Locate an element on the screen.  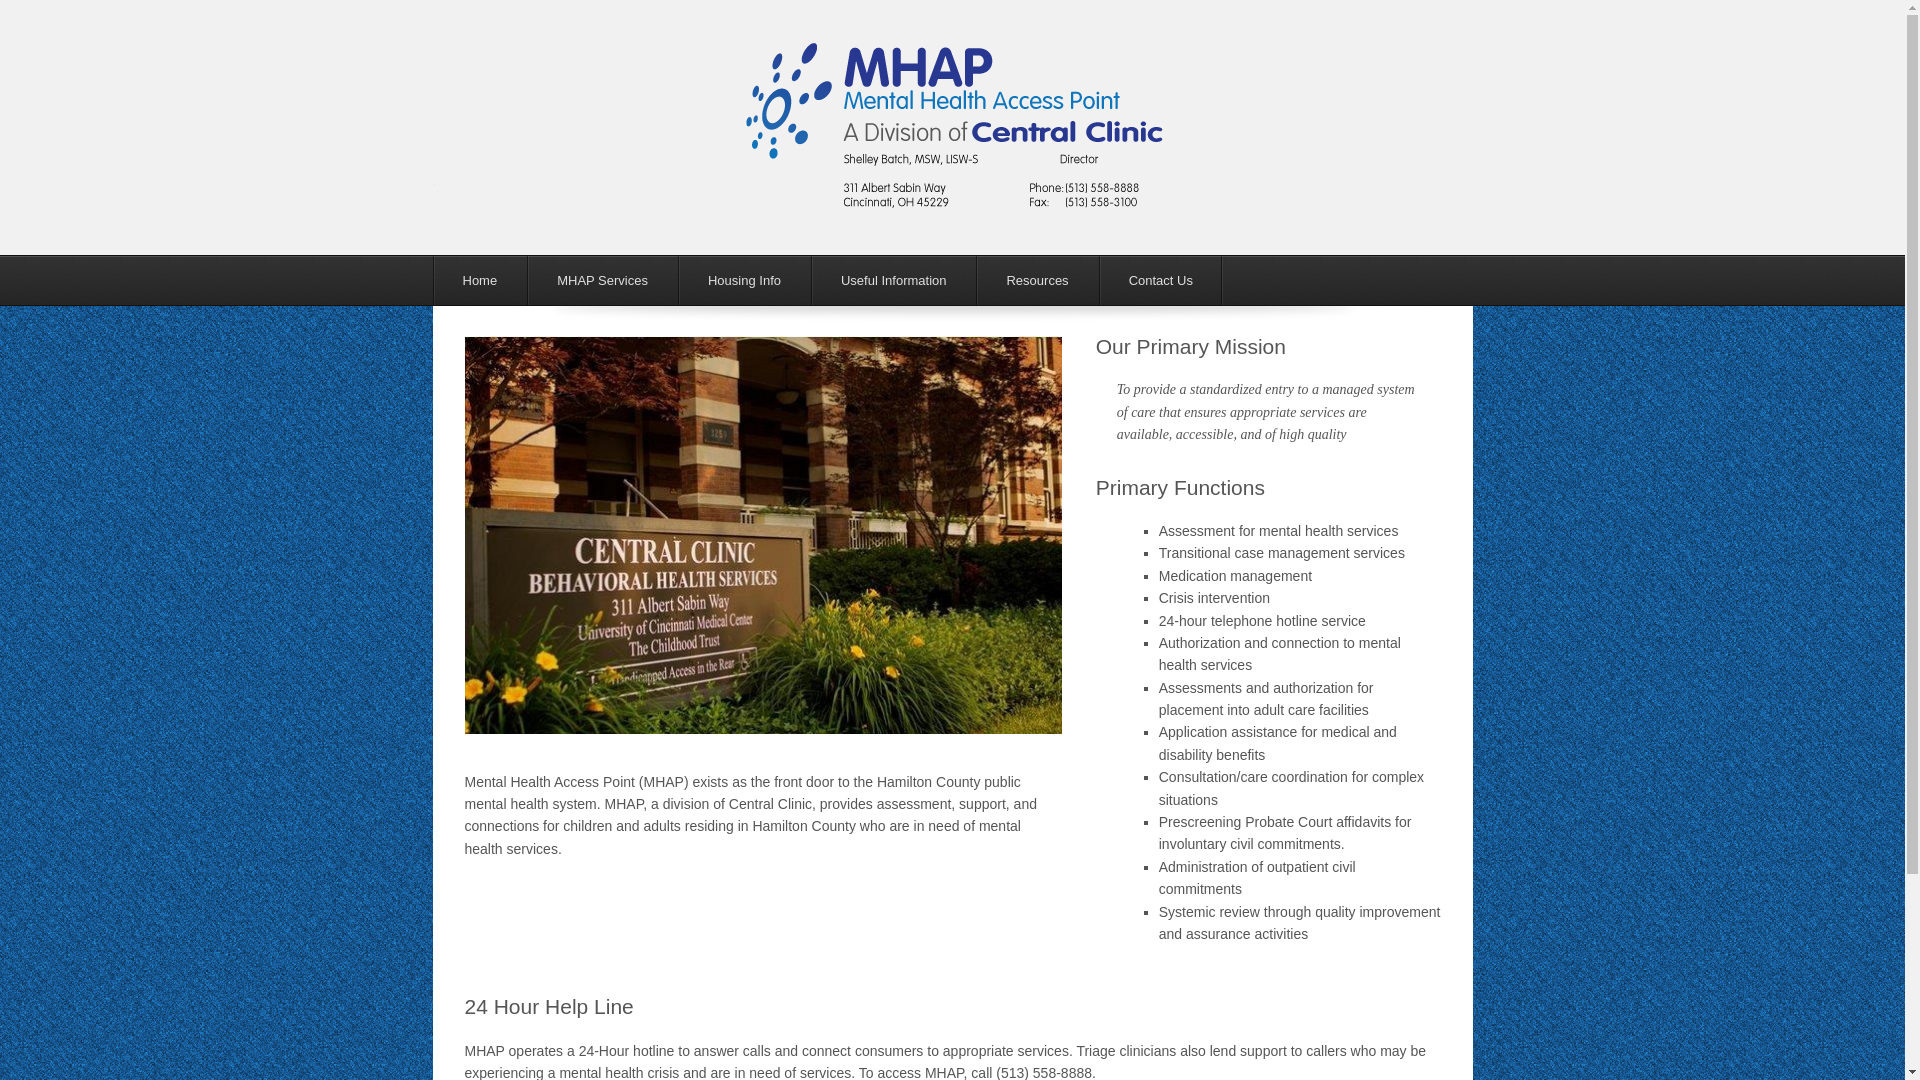
Home is located at coordinates (479, 280).